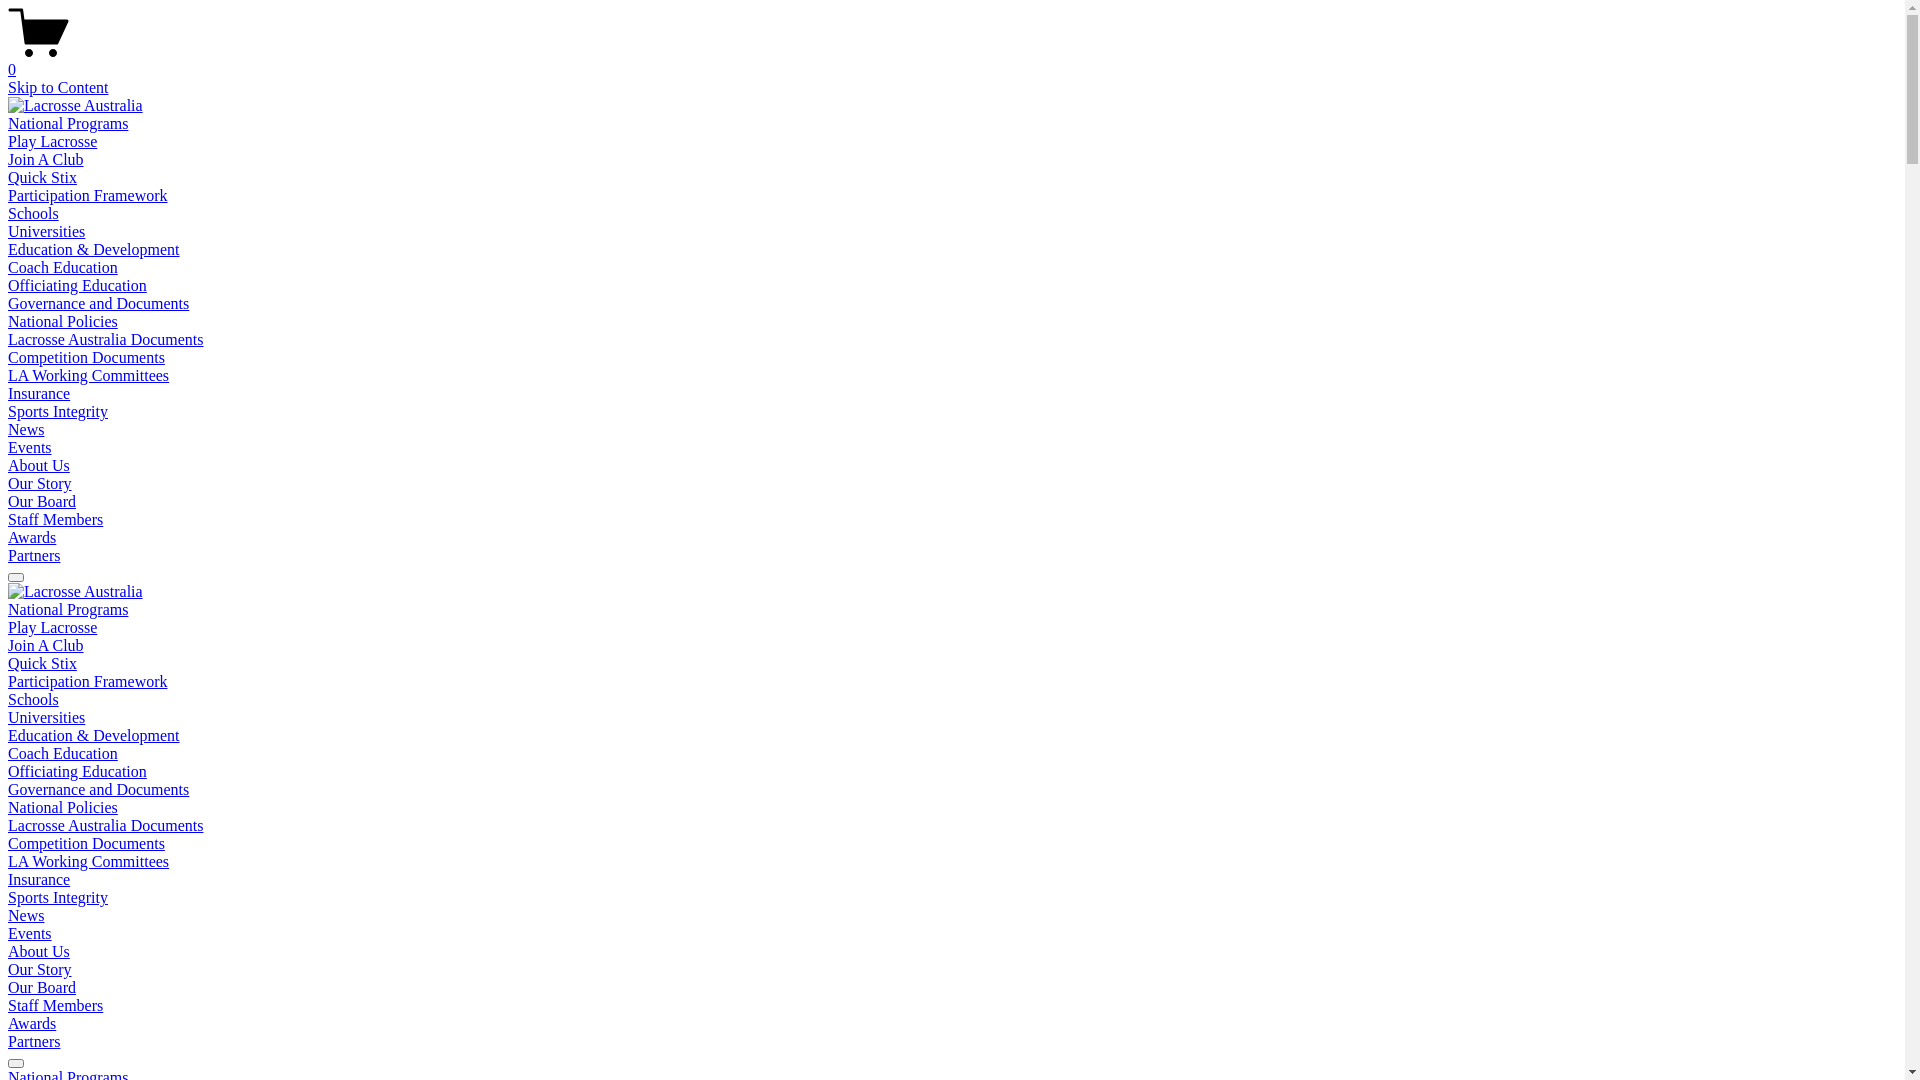 Image resolution: width=1920 pixels, height=1080 pixels. I want to click on About Us, so click(39, 952).